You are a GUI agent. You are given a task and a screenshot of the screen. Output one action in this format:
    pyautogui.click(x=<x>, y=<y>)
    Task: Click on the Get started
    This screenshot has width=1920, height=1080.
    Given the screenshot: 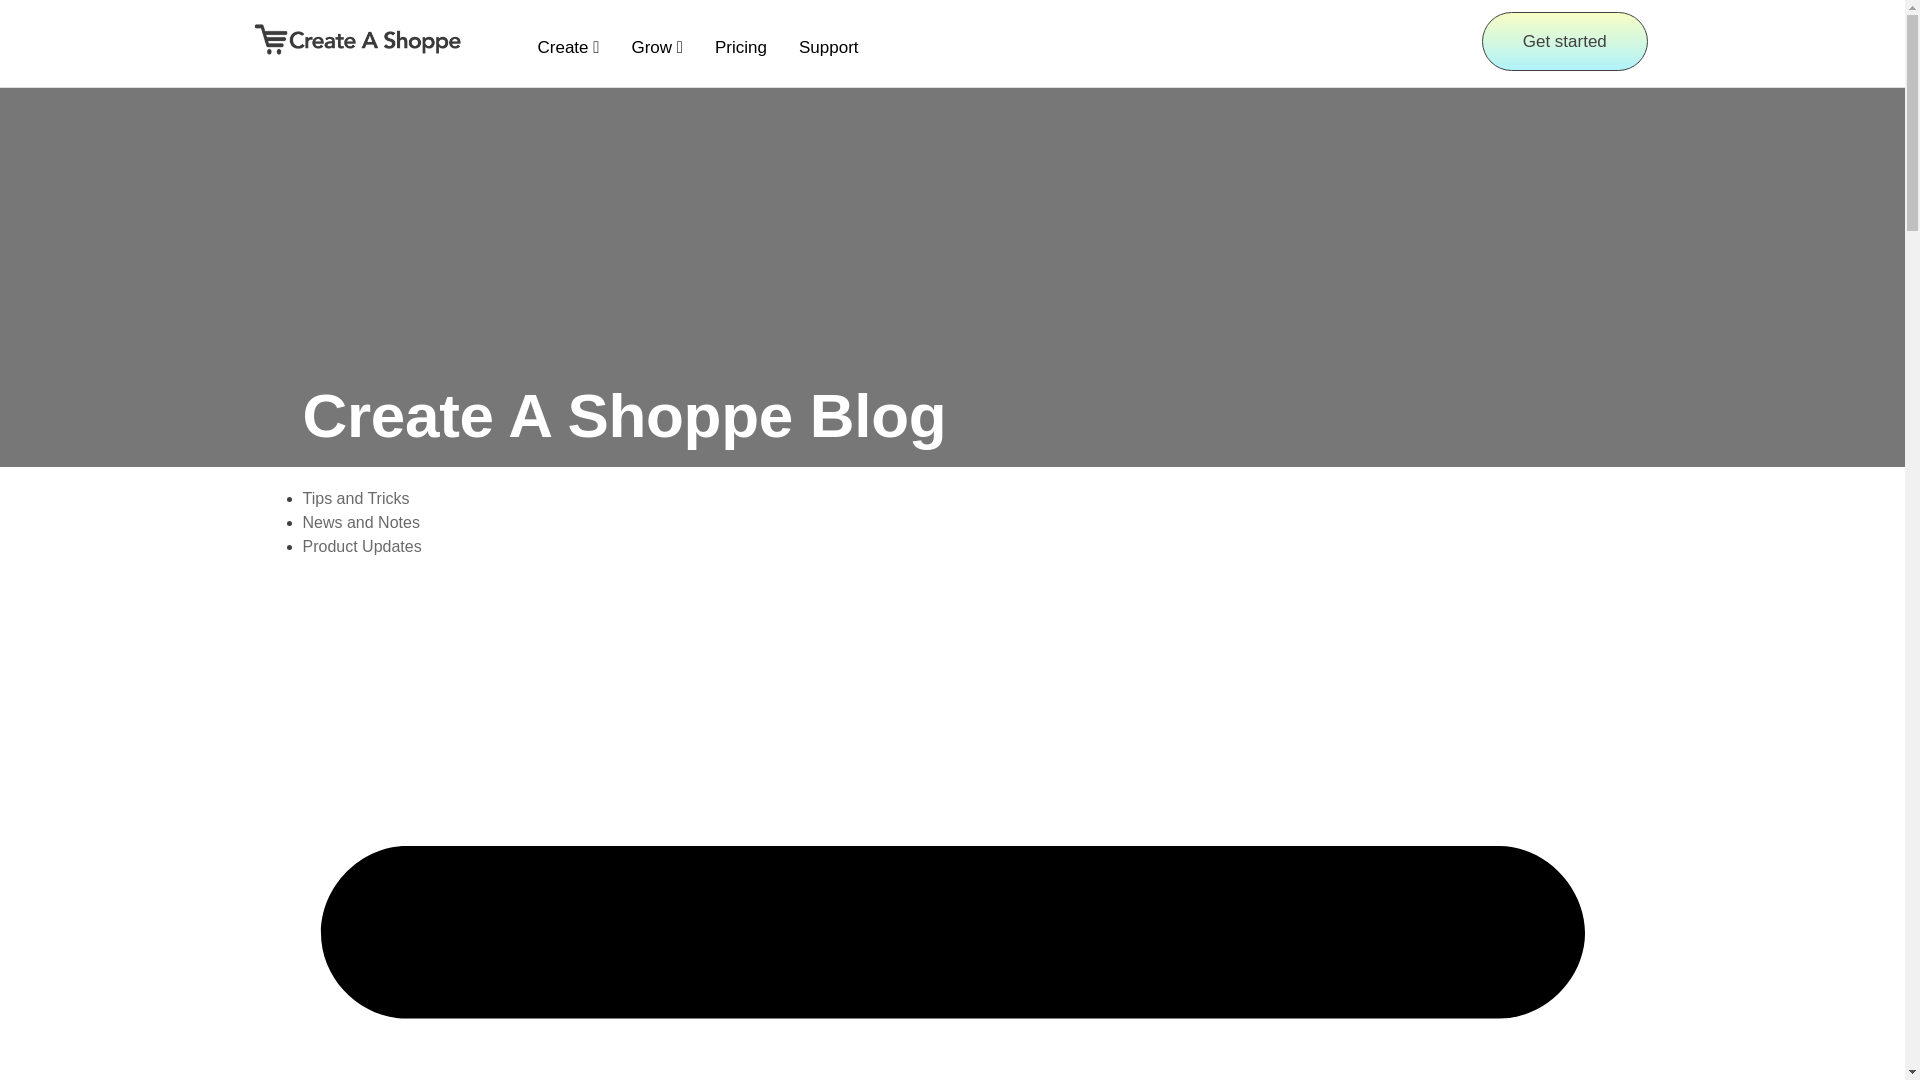 What is the action you would take?
    pyautogui.click(x=1564, y=41)
    